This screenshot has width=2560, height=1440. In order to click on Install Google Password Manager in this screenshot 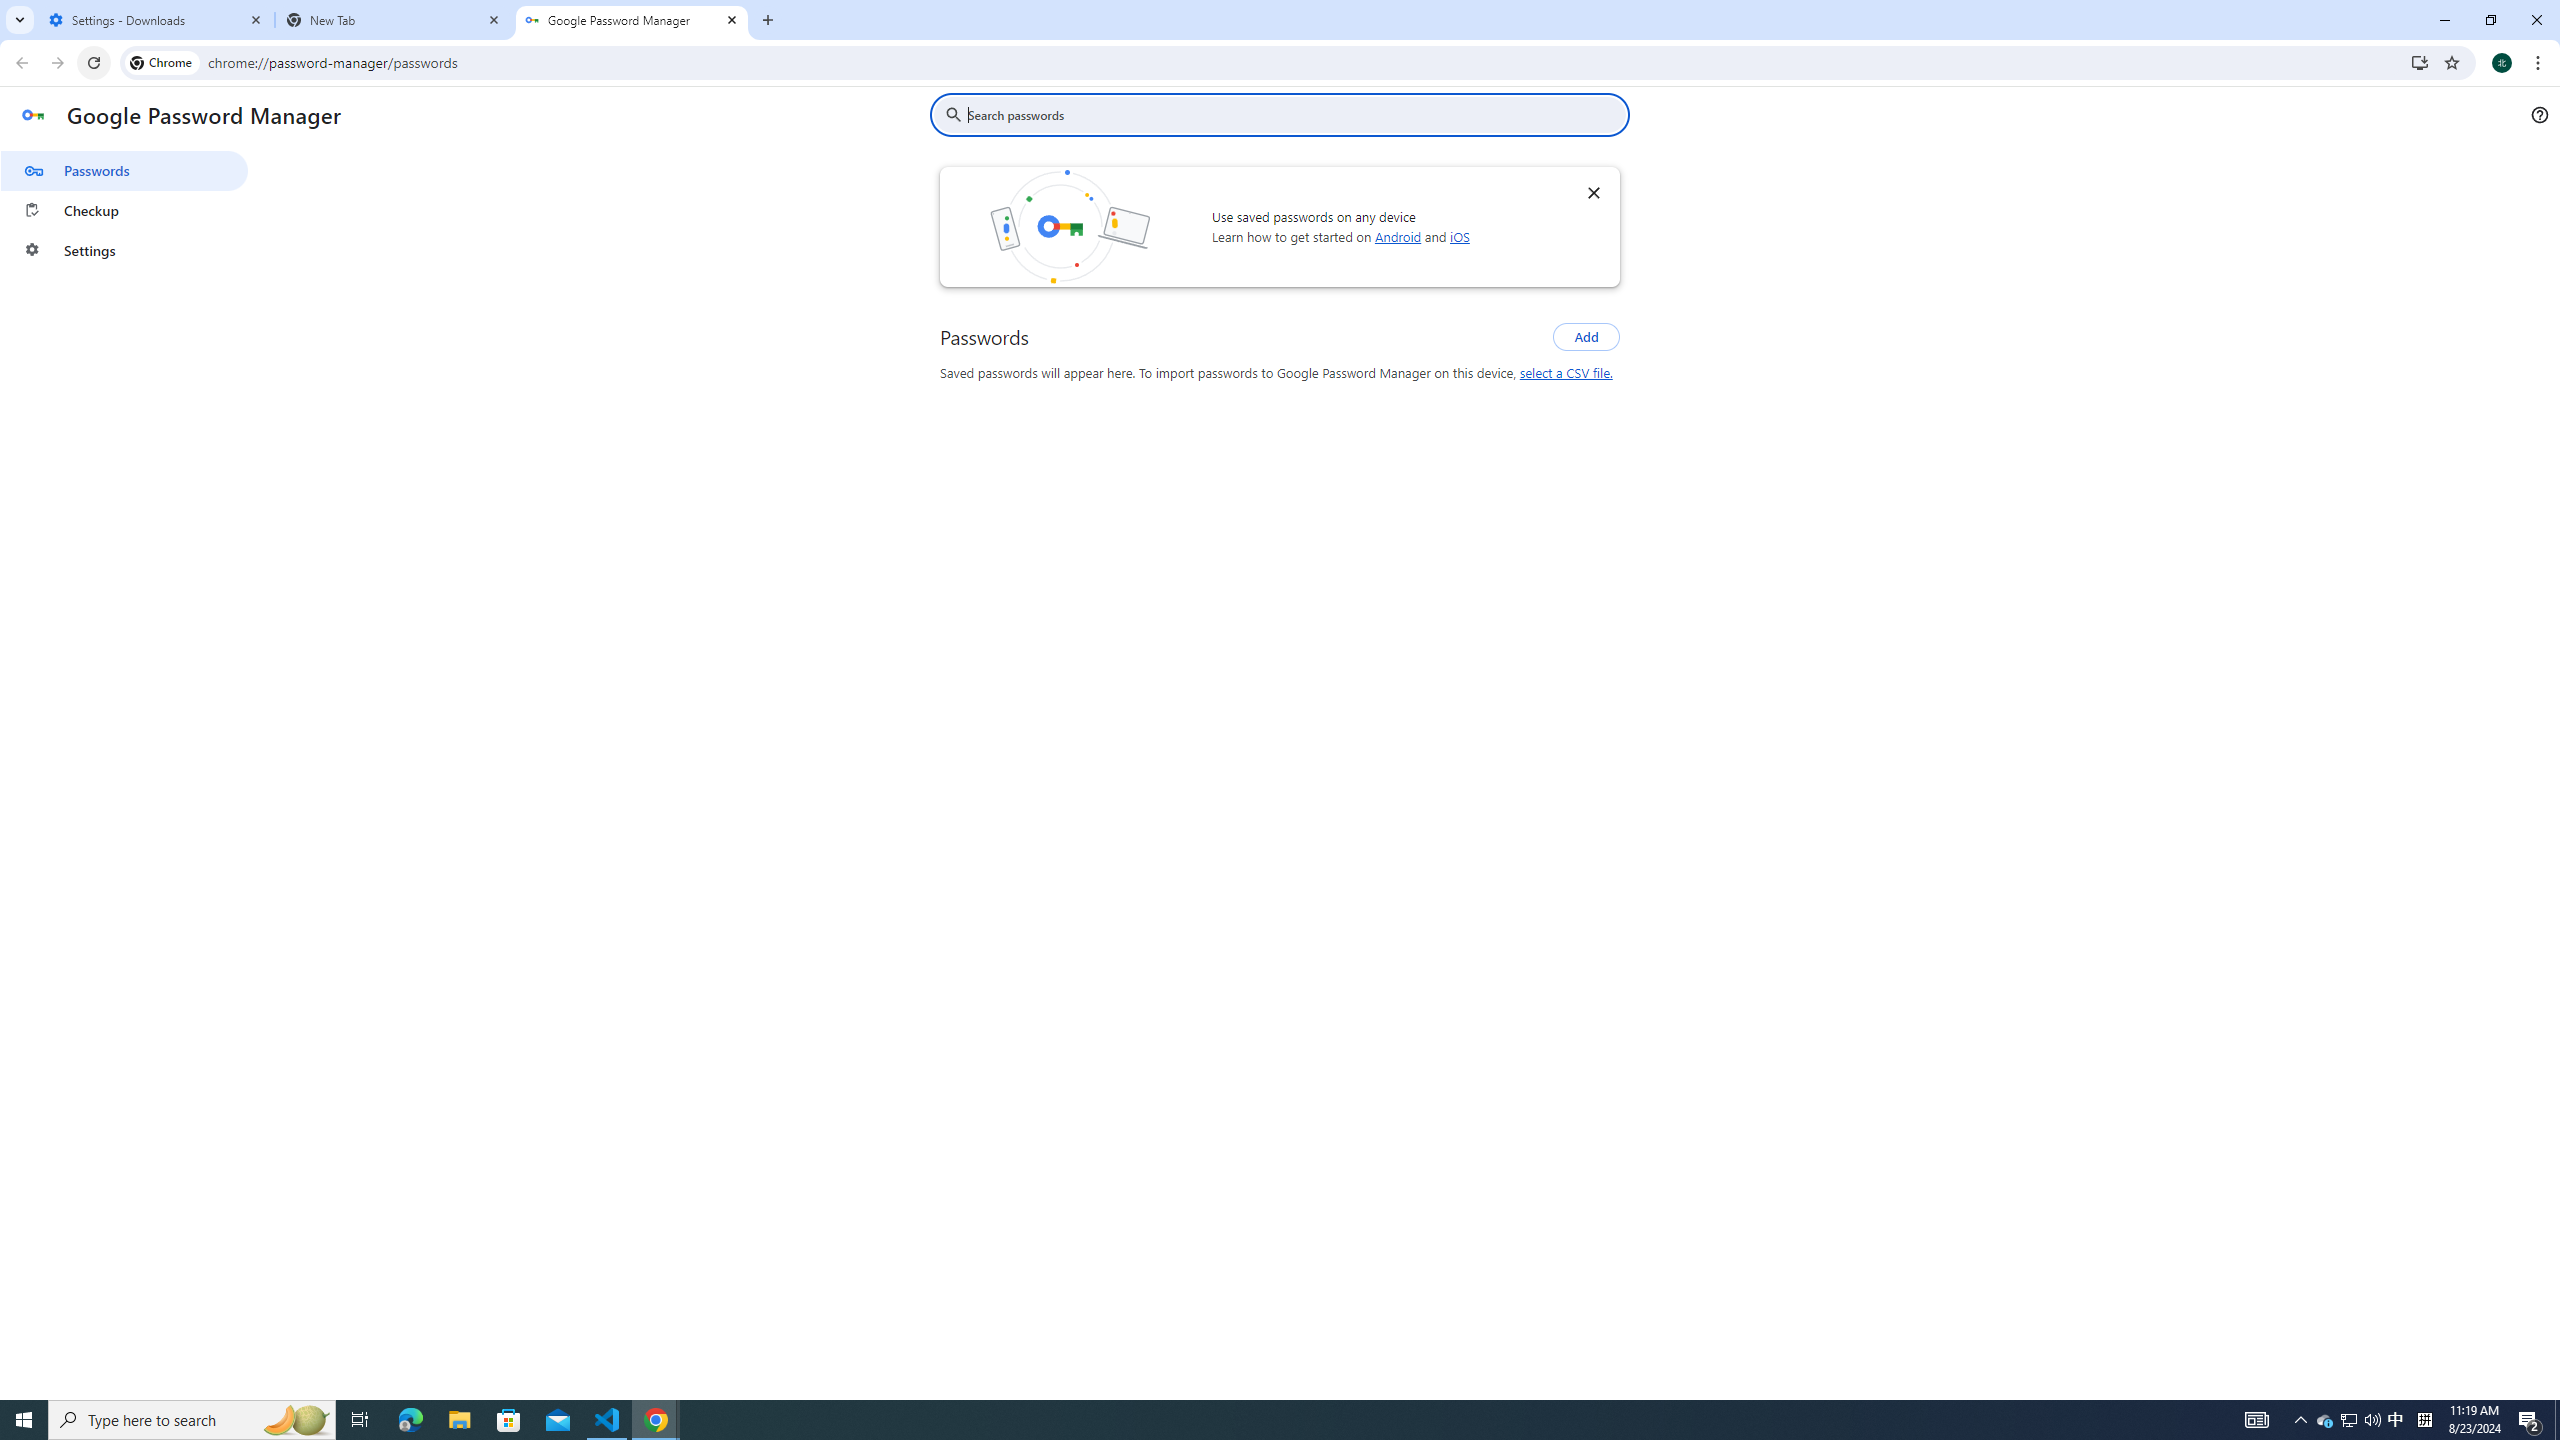, I will do `click(2420, 62)`.